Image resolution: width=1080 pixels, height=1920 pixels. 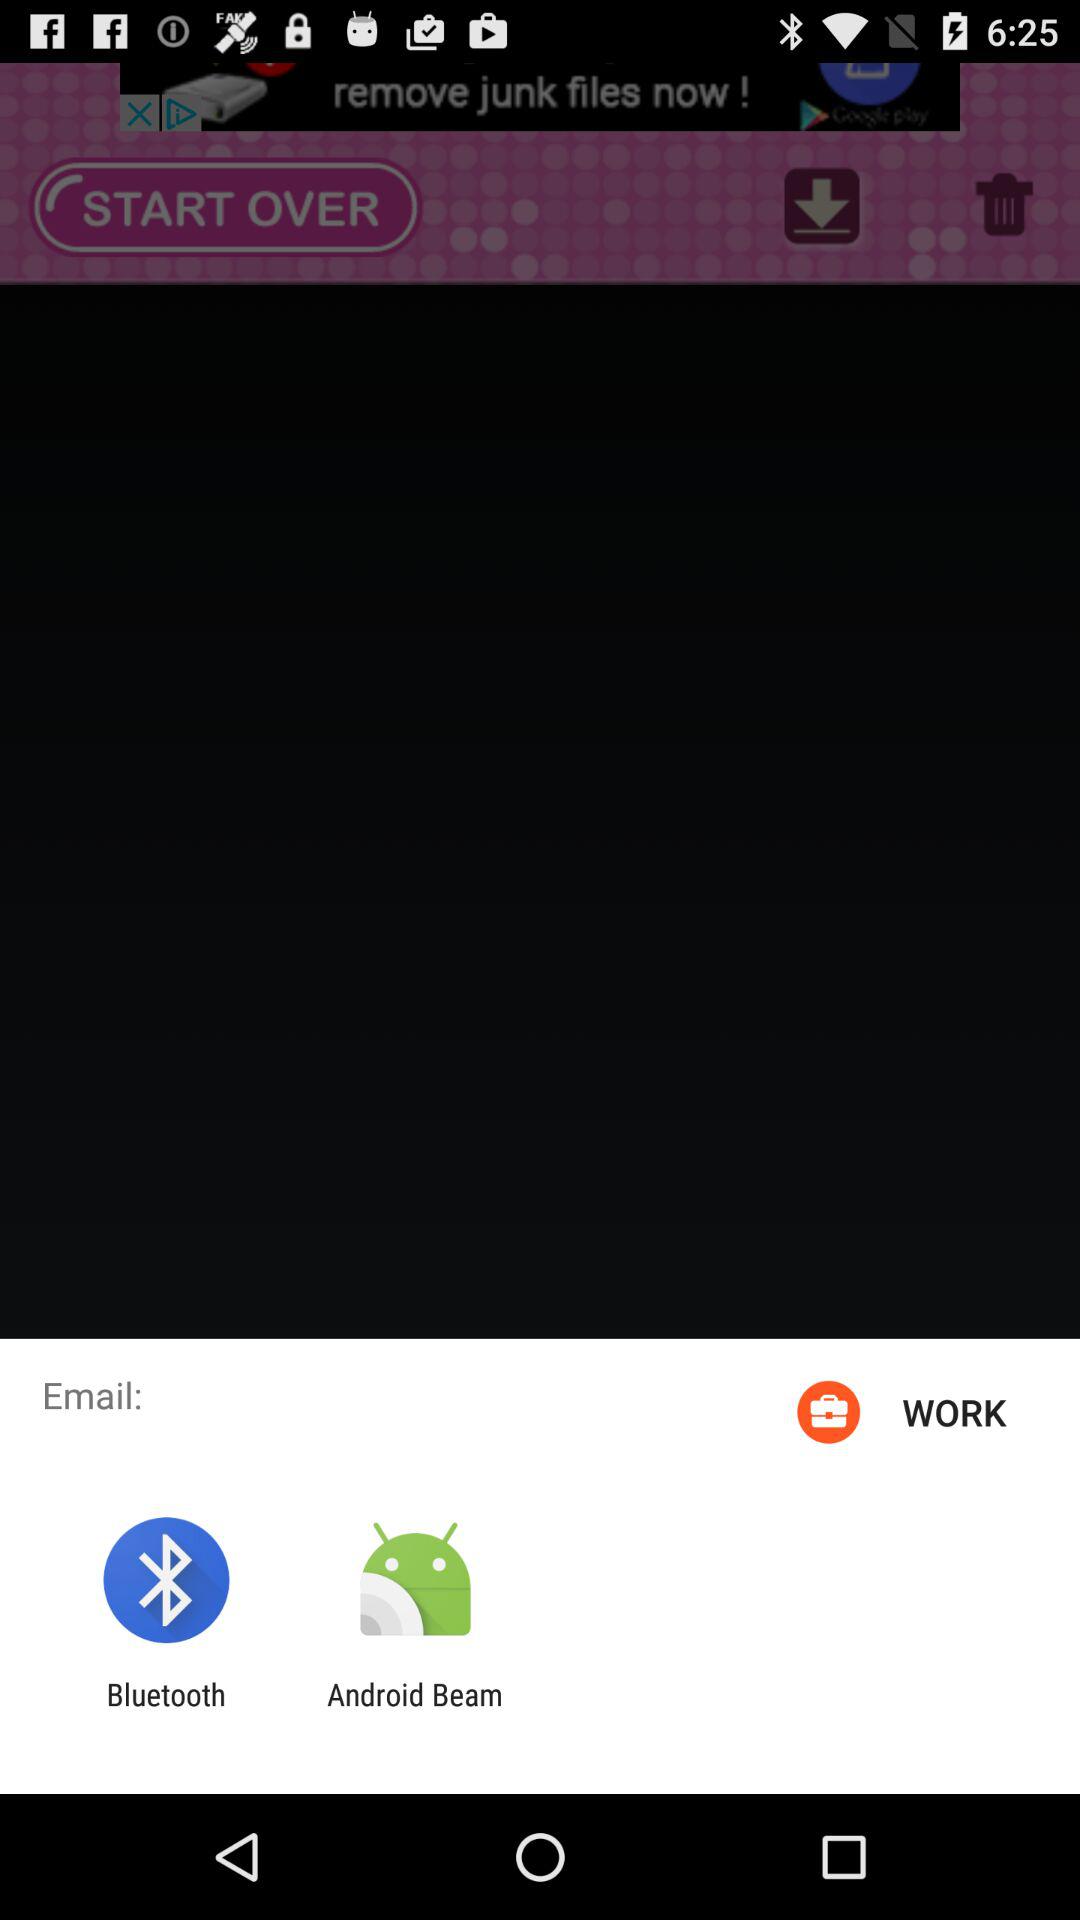 I want to click on tap app to the left of android beam item, so click(x=166, y=1712).